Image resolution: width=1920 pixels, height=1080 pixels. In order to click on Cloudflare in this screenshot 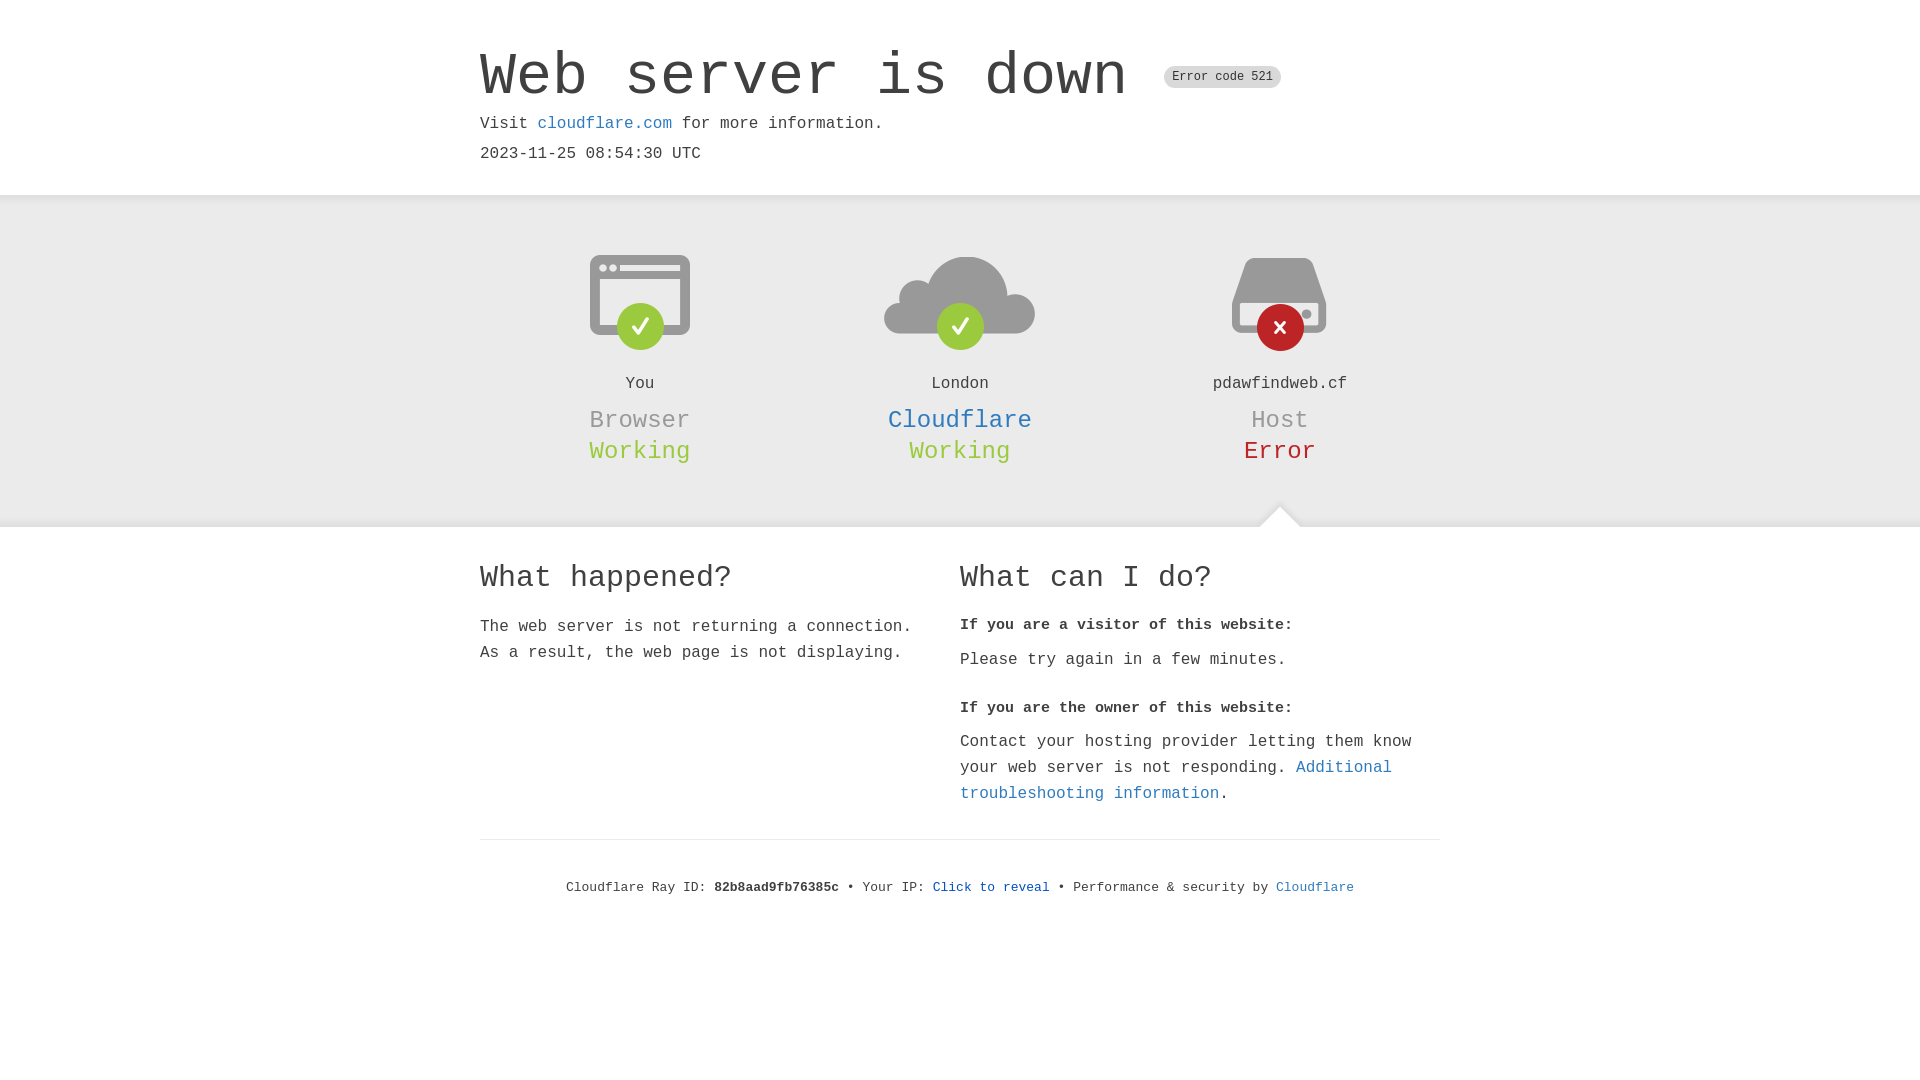, I will do `click(960, 420)`.